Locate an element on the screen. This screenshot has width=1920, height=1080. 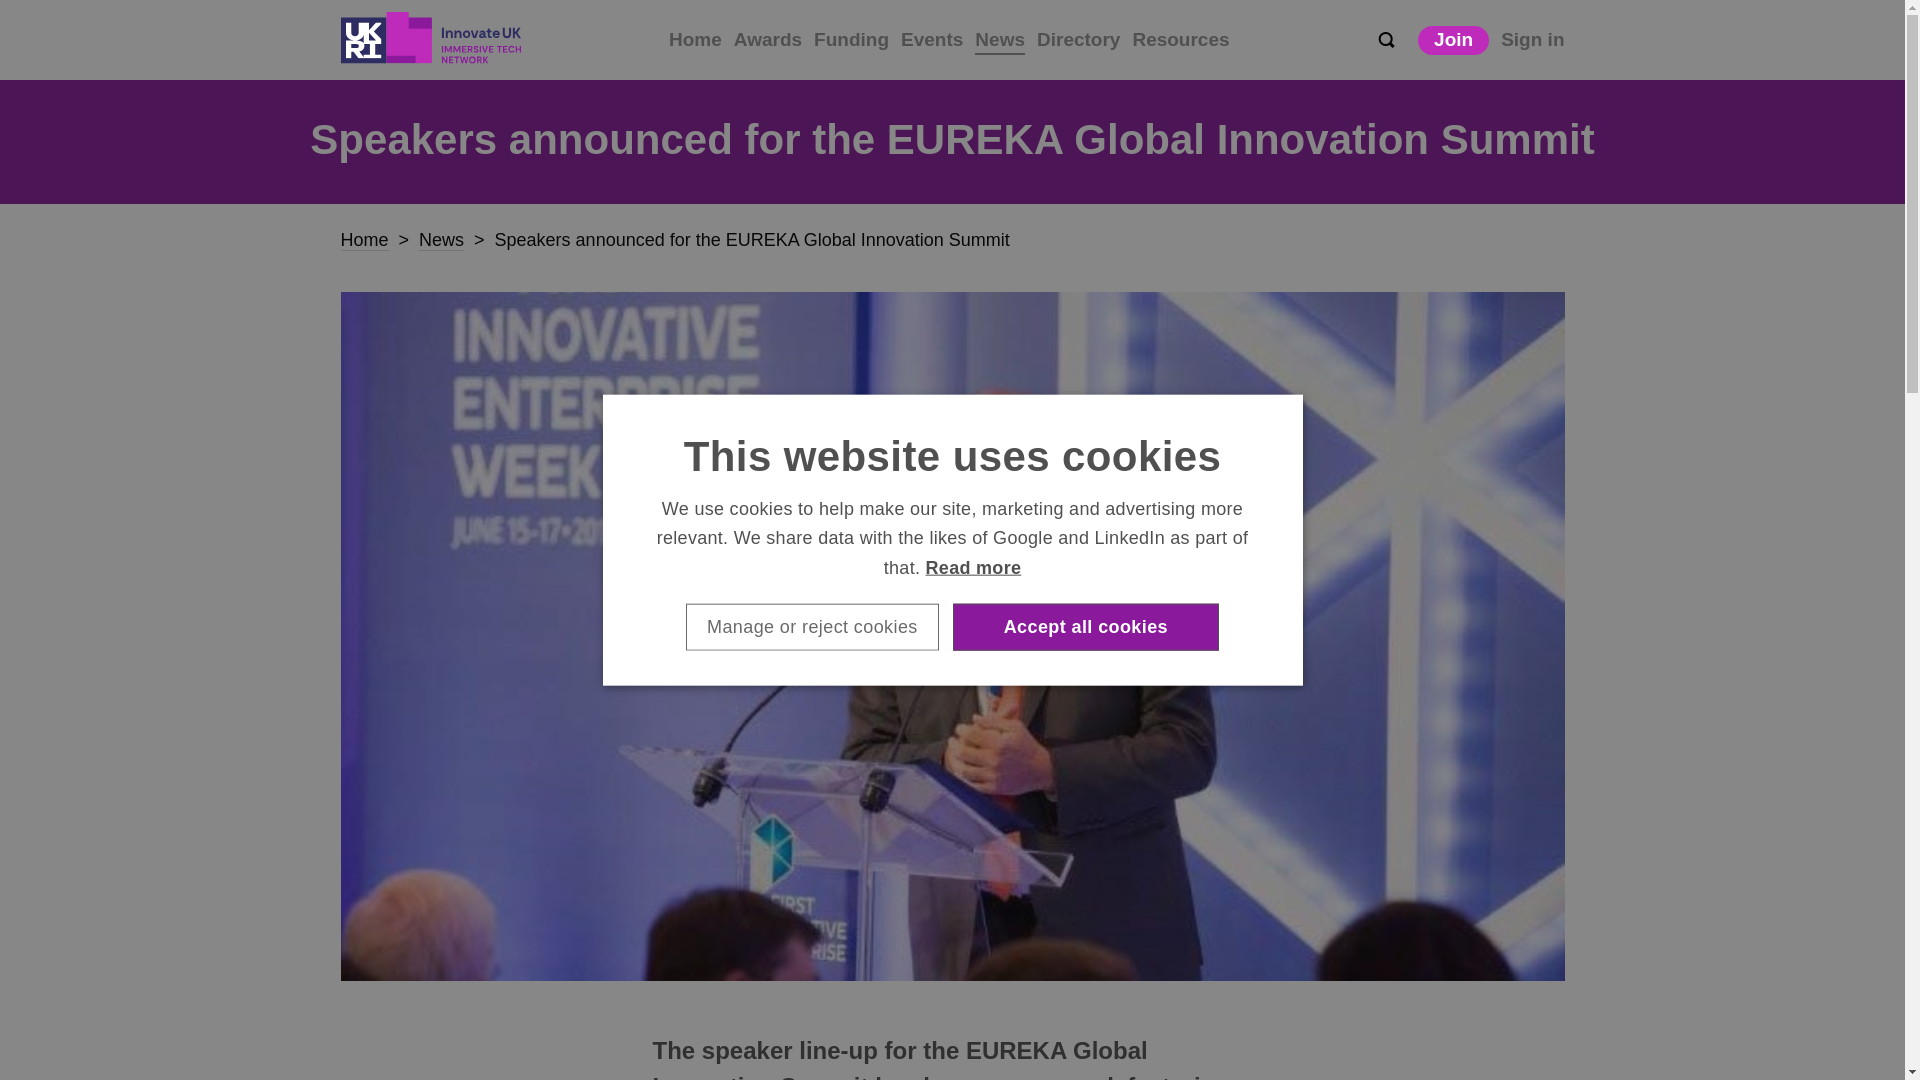
Funding is located at coordinates (851, 40).